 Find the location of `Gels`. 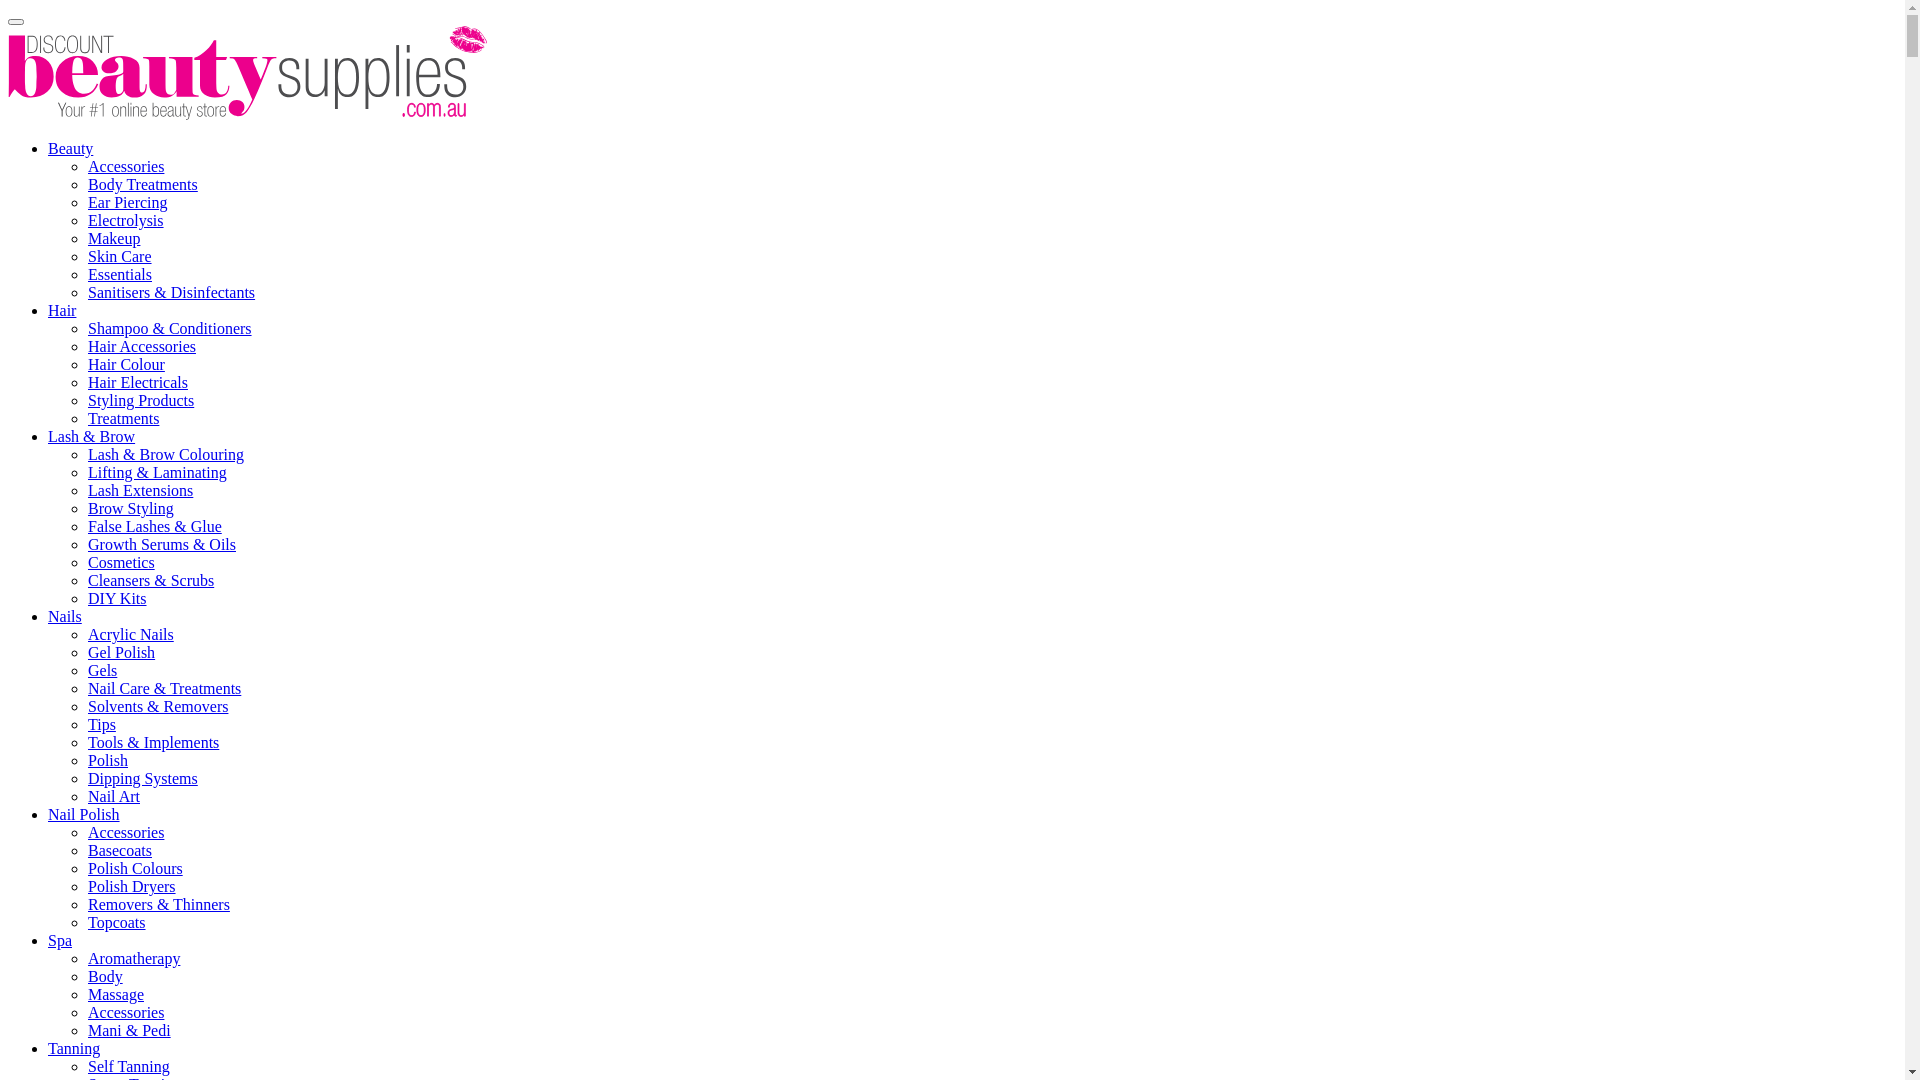

Gels is located at coordinates (102, 670).